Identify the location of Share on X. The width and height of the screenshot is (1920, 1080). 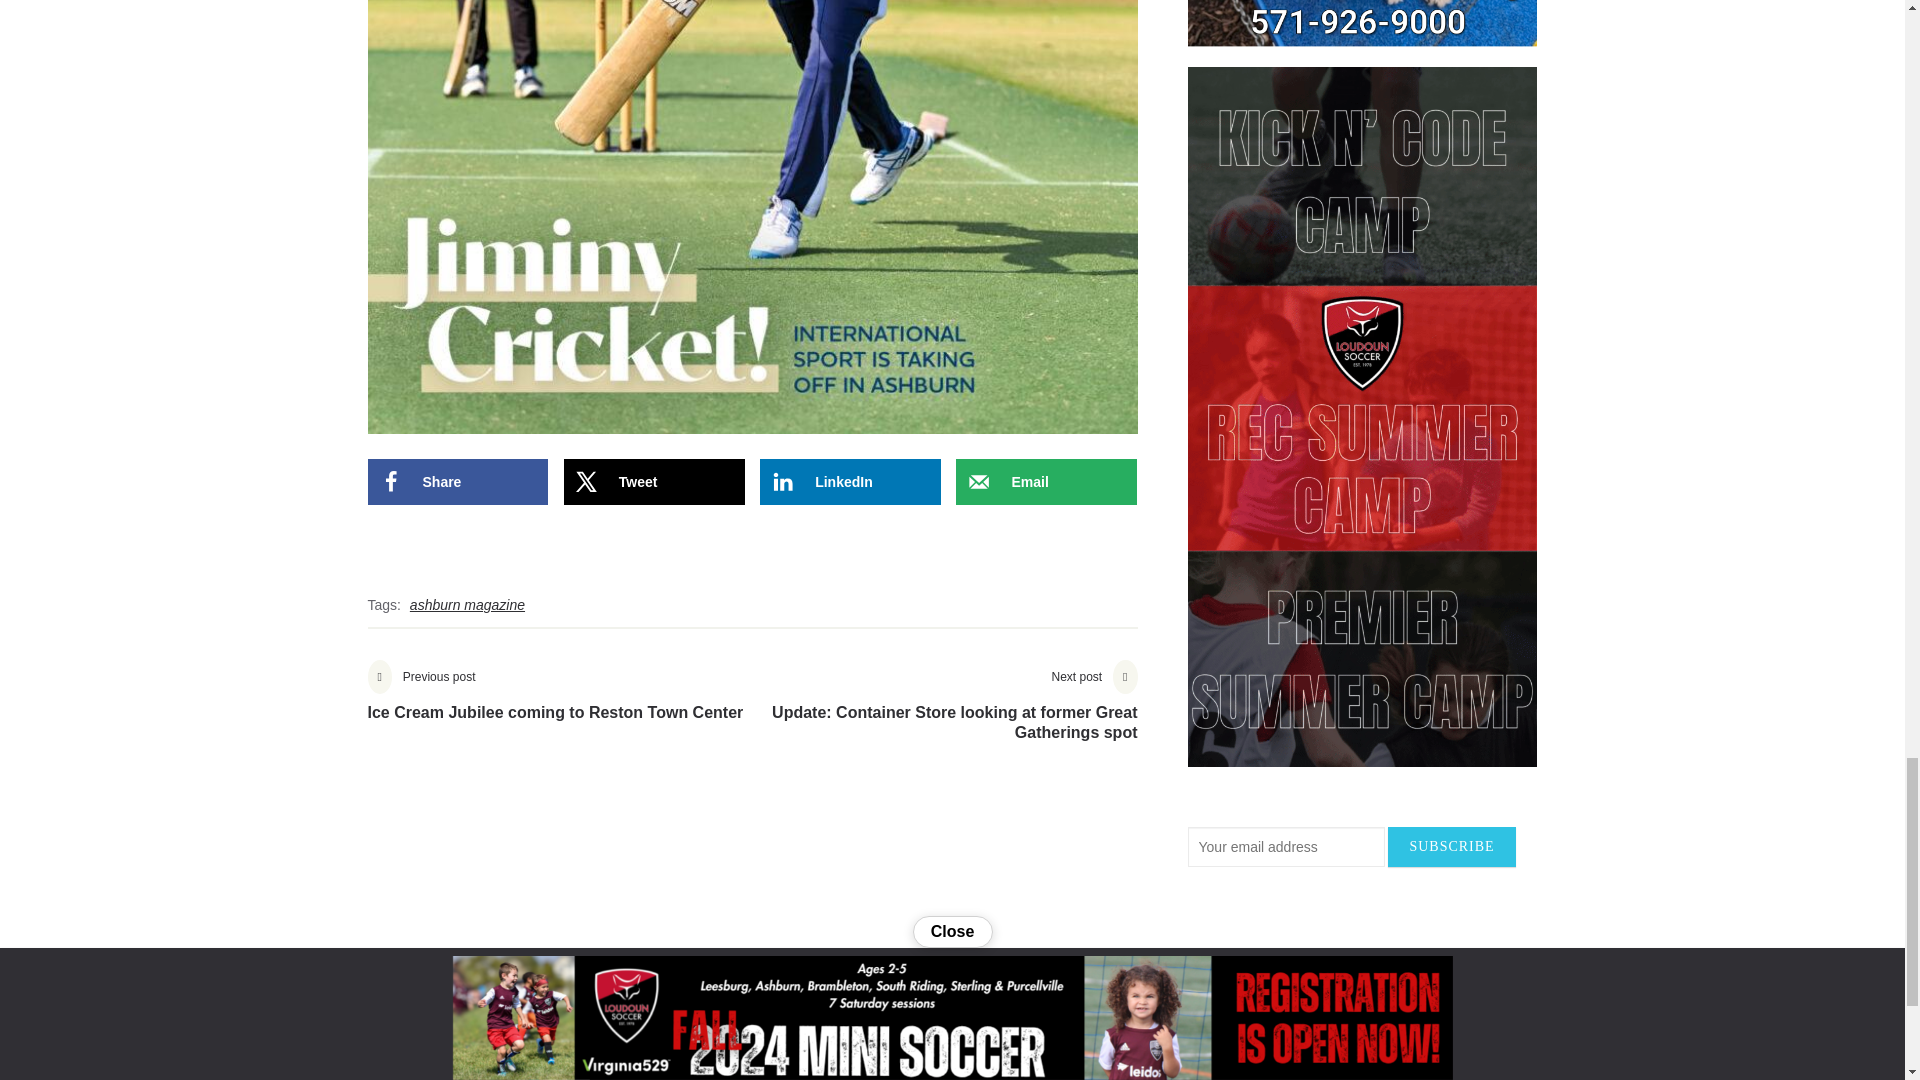
(654, 482).